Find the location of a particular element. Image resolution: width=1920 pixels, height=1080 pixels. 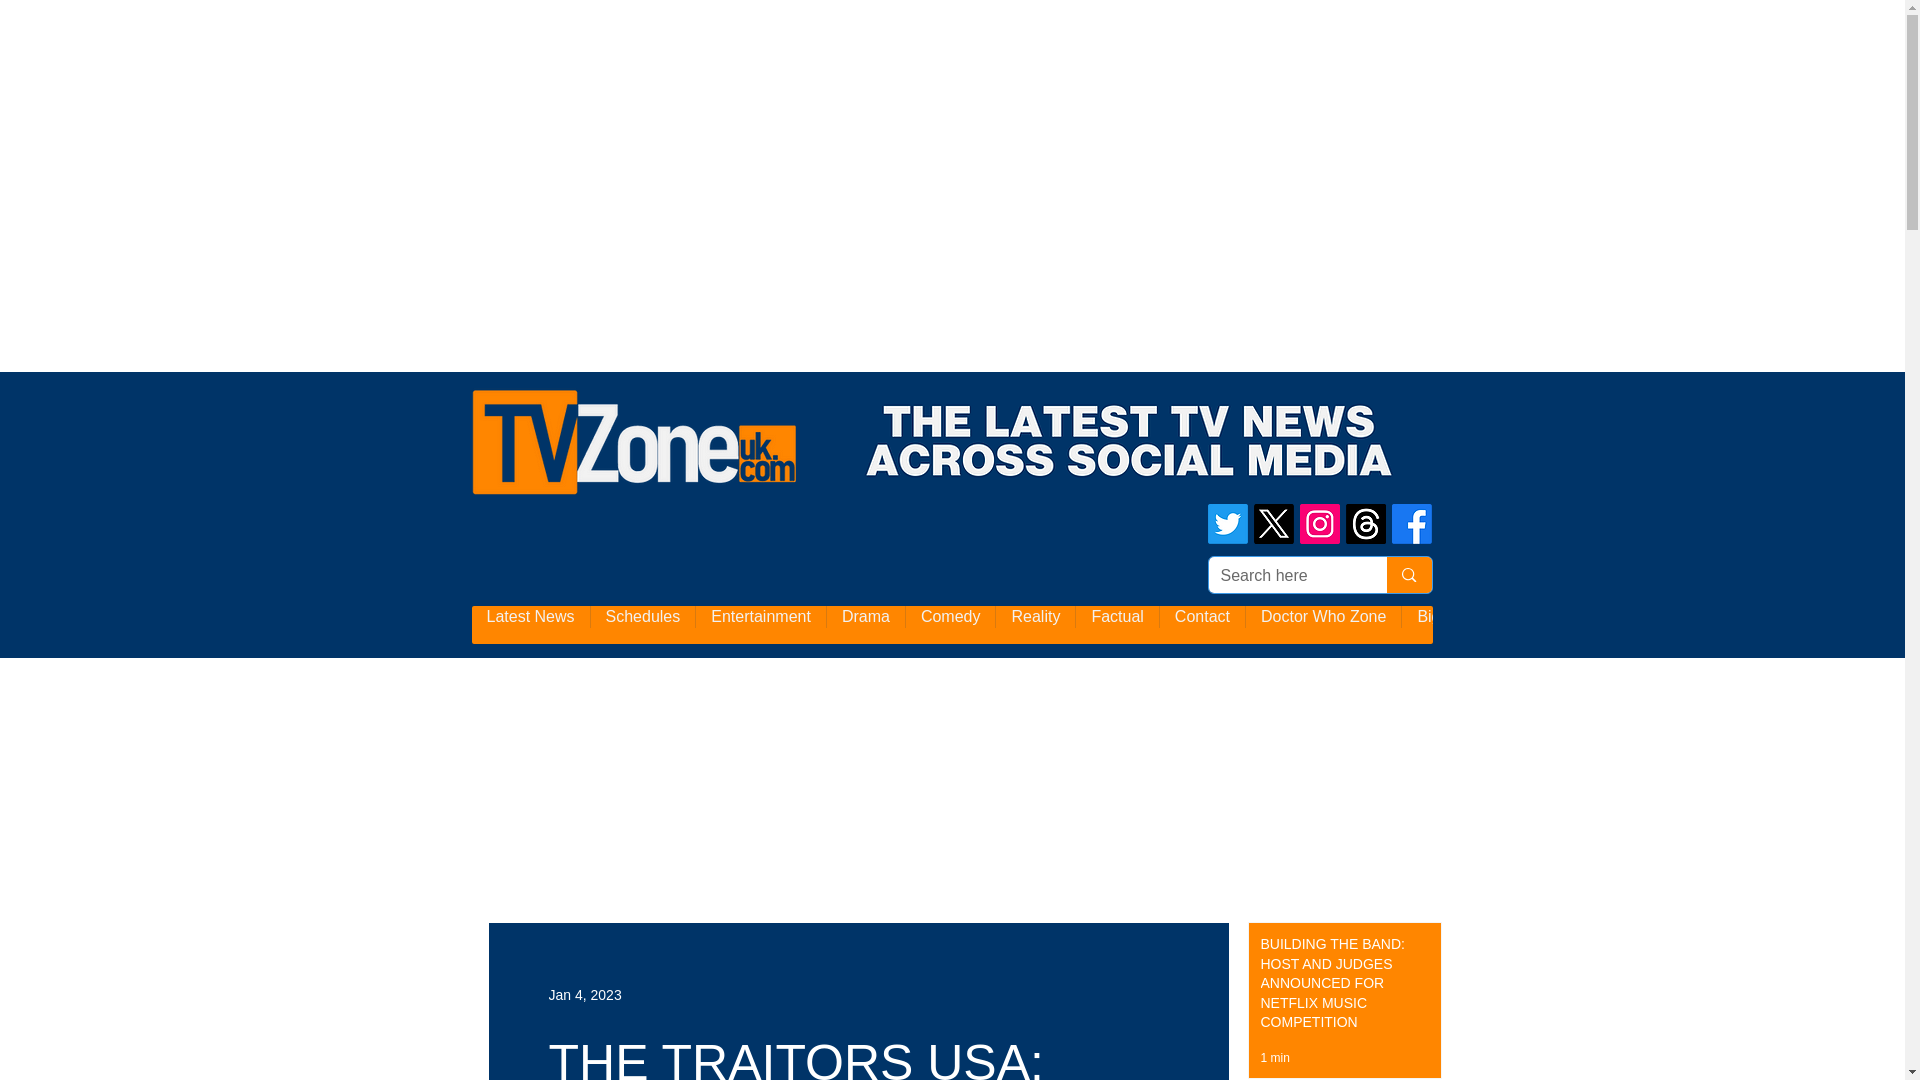

Big Brother Zone is located at coordinates (1477, 624).